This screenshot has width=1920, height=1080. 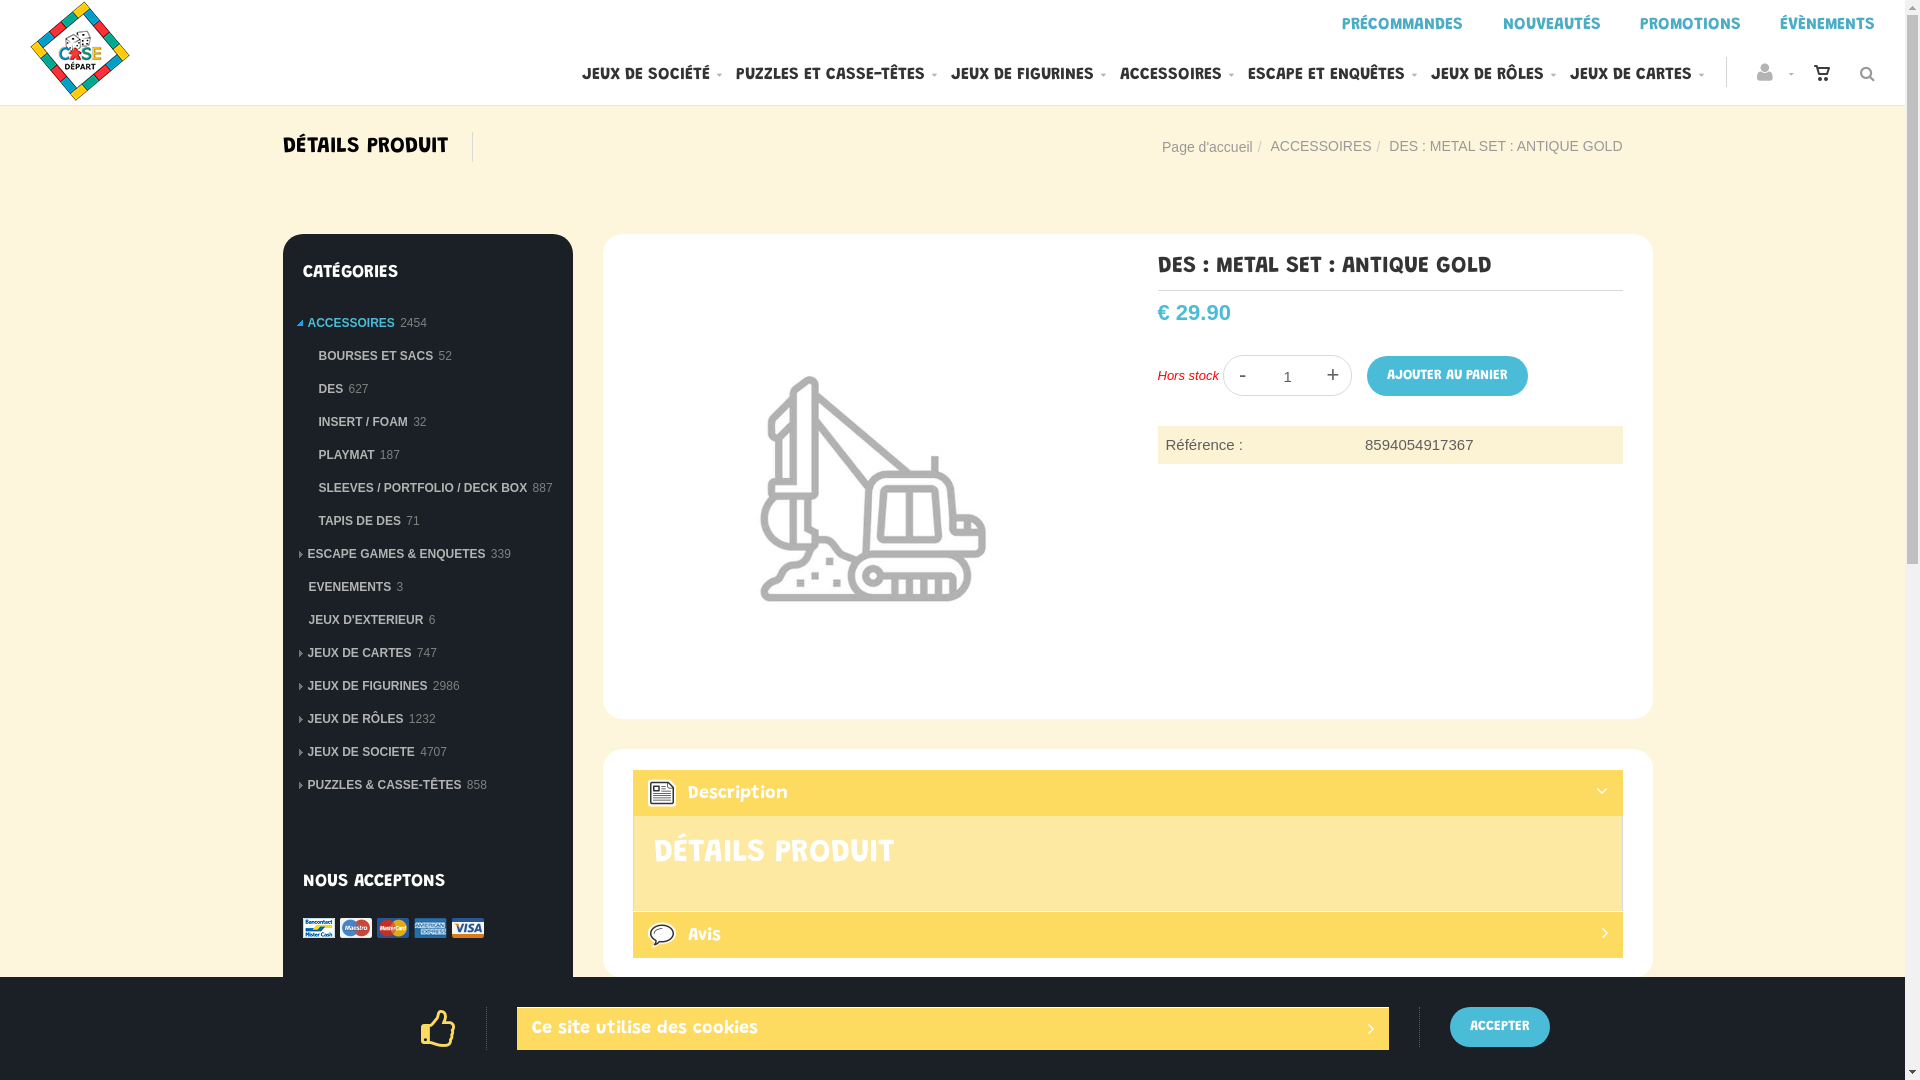 What do you see at coordinates (352, 323) in the screenshot?
I see `ACCESSOIRES` at bounding box center [352, 323].